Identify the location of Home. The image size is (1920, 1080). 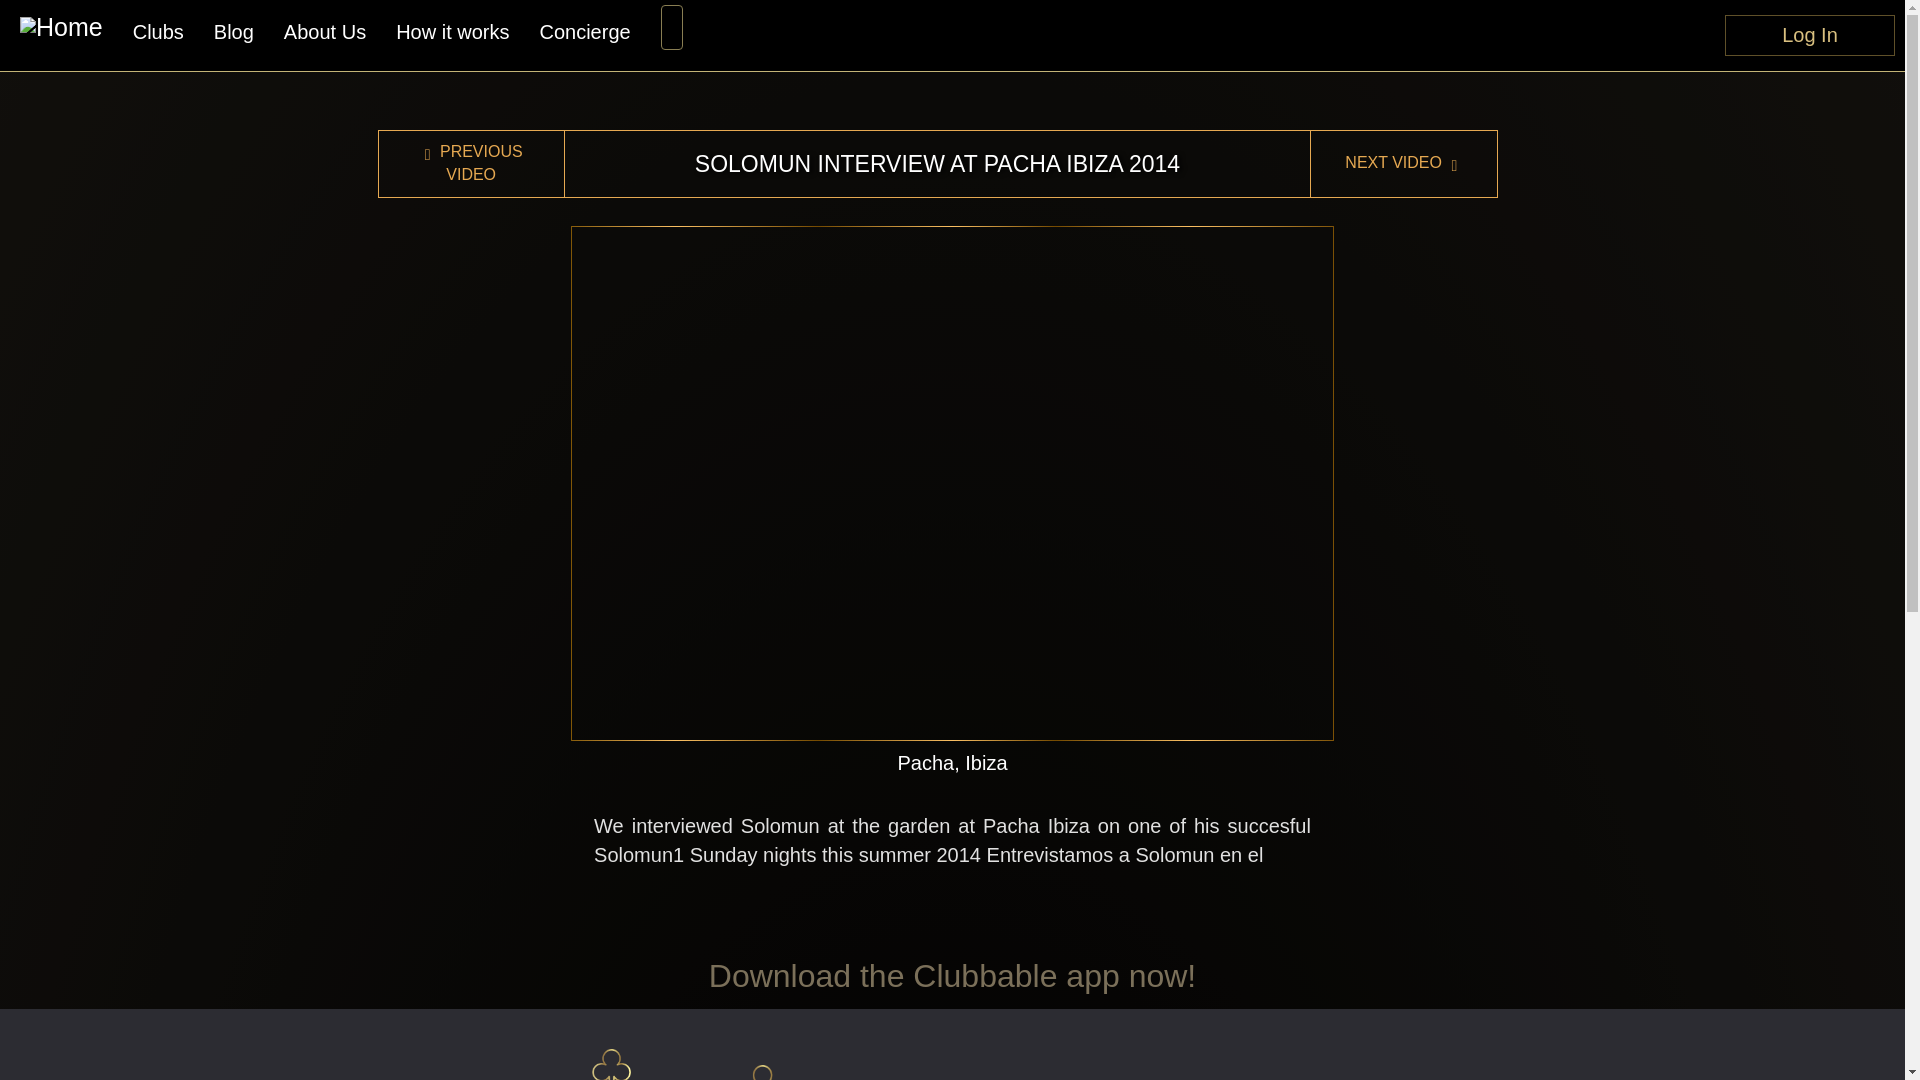
(61, 30).